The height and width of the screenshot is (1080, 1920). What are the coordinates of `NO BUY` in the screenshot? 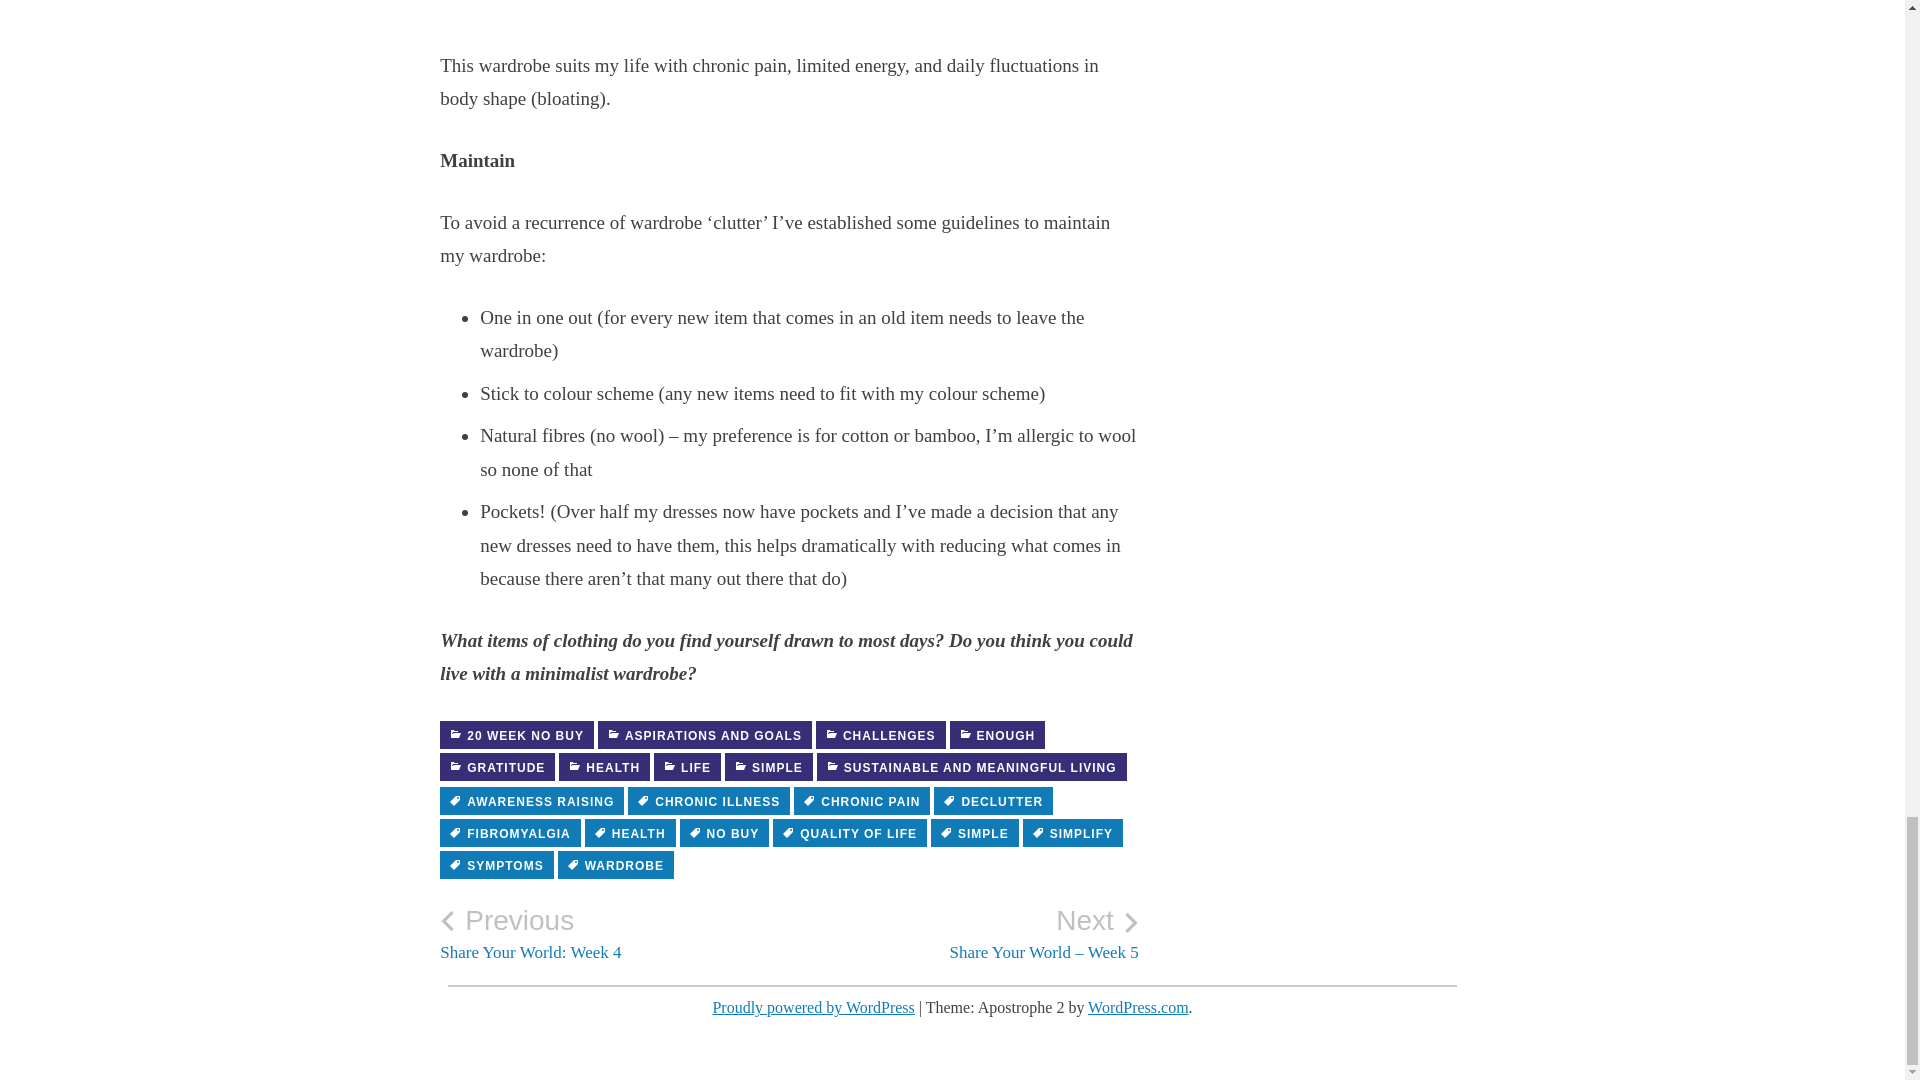 It's located at (724, 832).